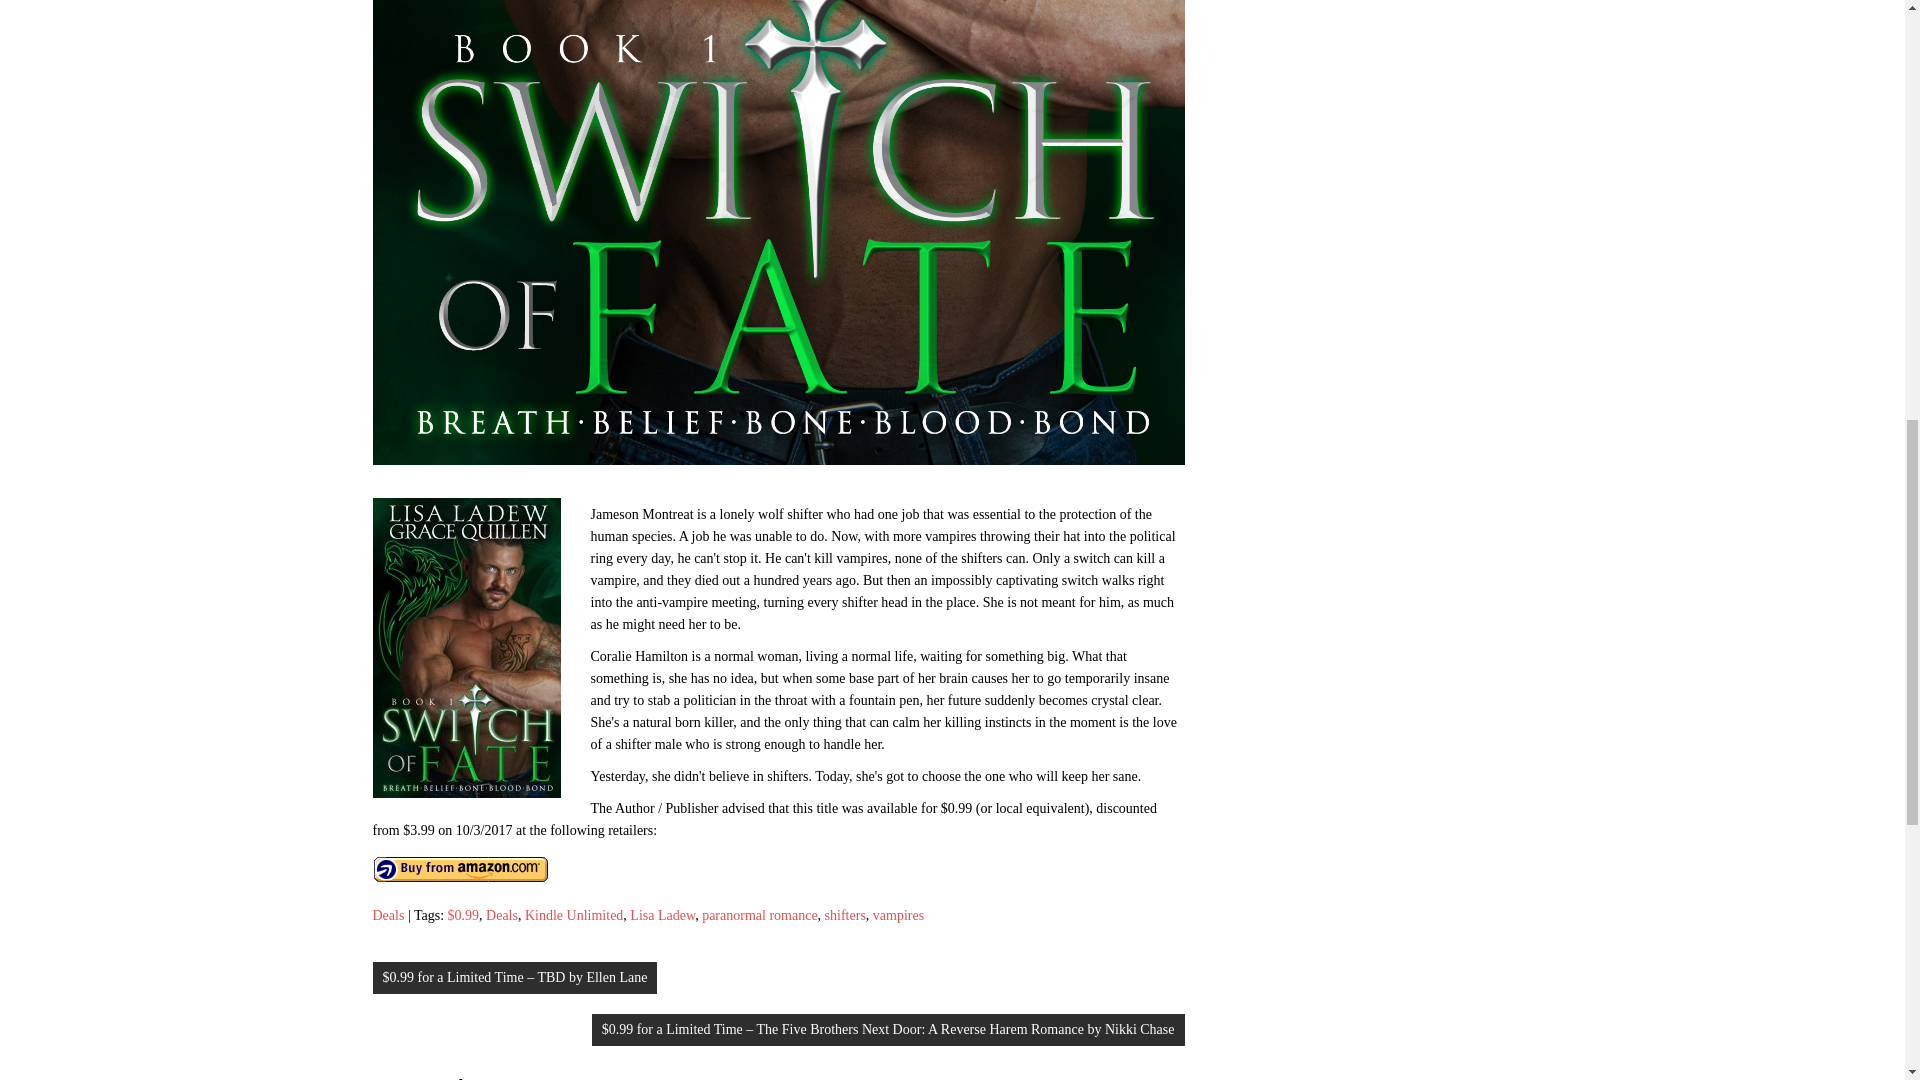 This screenshot has width=1920, height=1080. I want to click on Deals, so click(388, 916).